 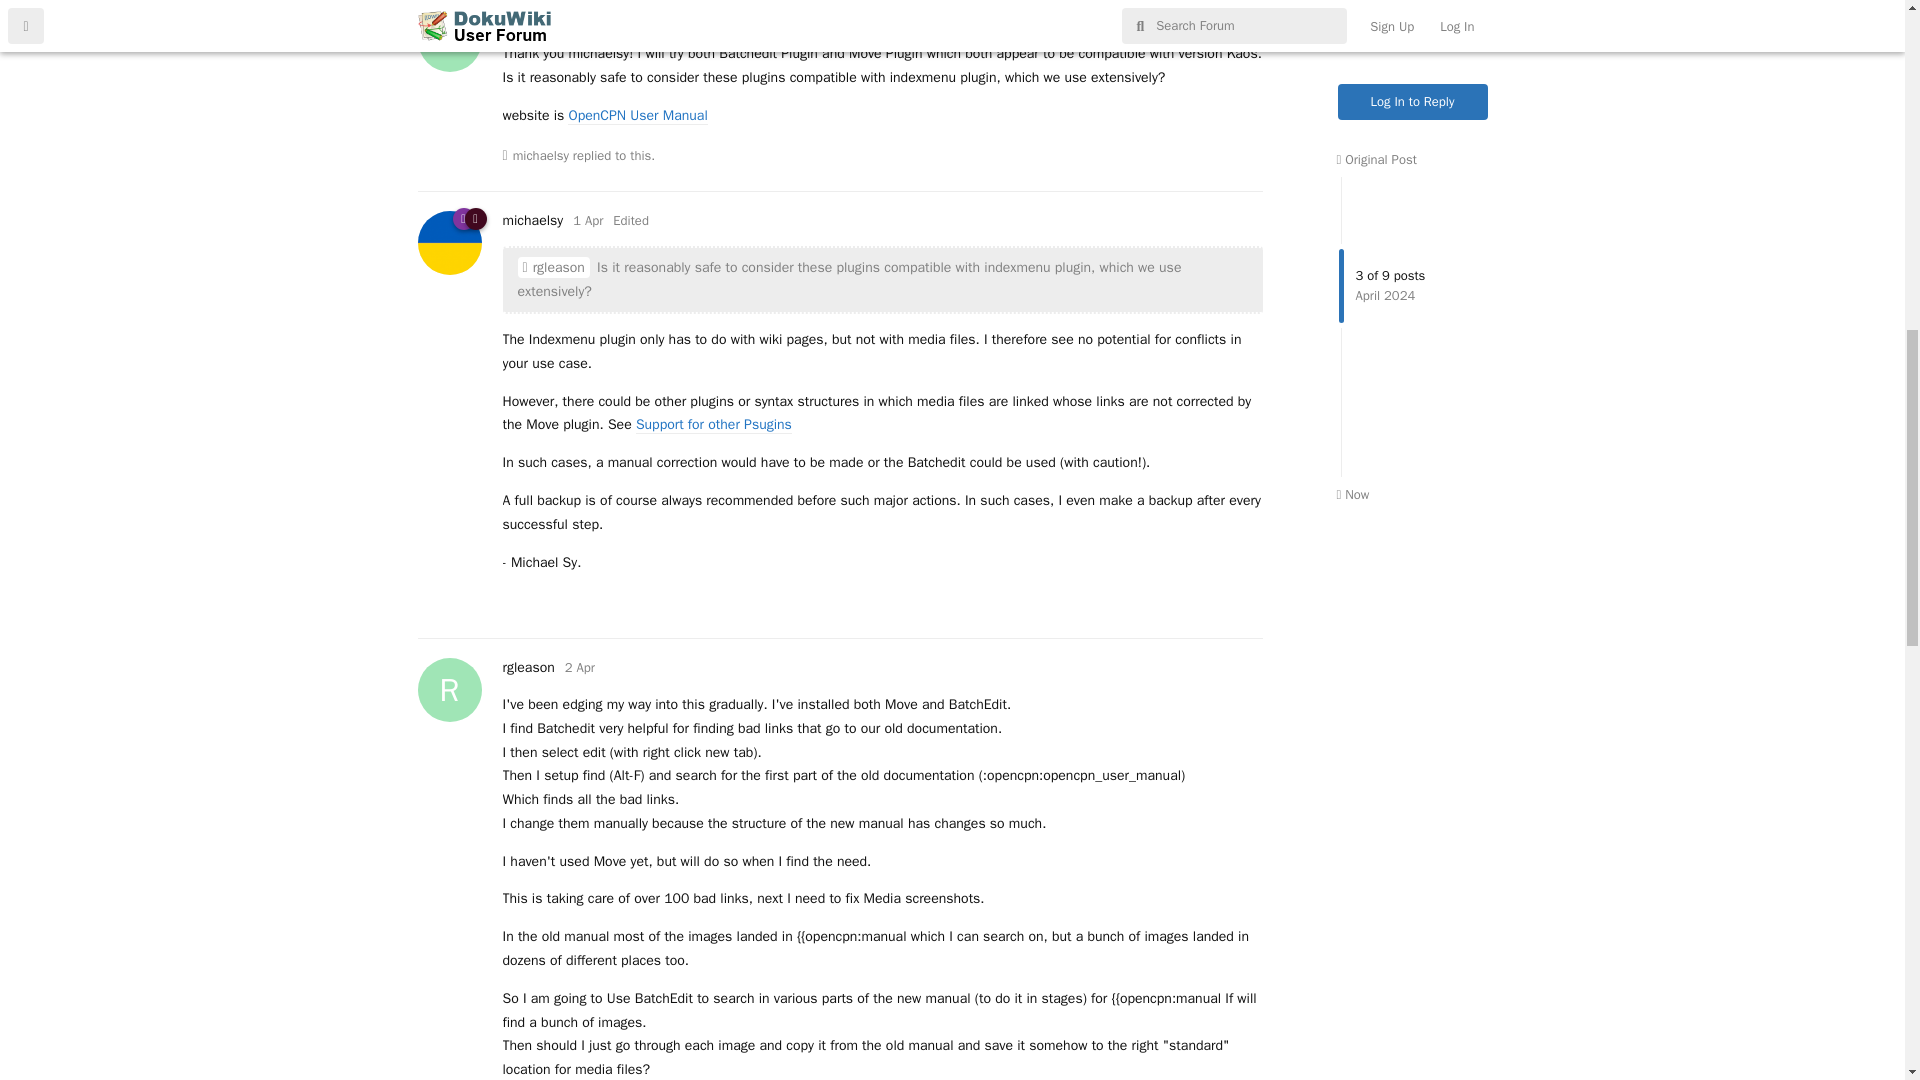 I want to click on 2 Apr, so click(x=528, y=667).